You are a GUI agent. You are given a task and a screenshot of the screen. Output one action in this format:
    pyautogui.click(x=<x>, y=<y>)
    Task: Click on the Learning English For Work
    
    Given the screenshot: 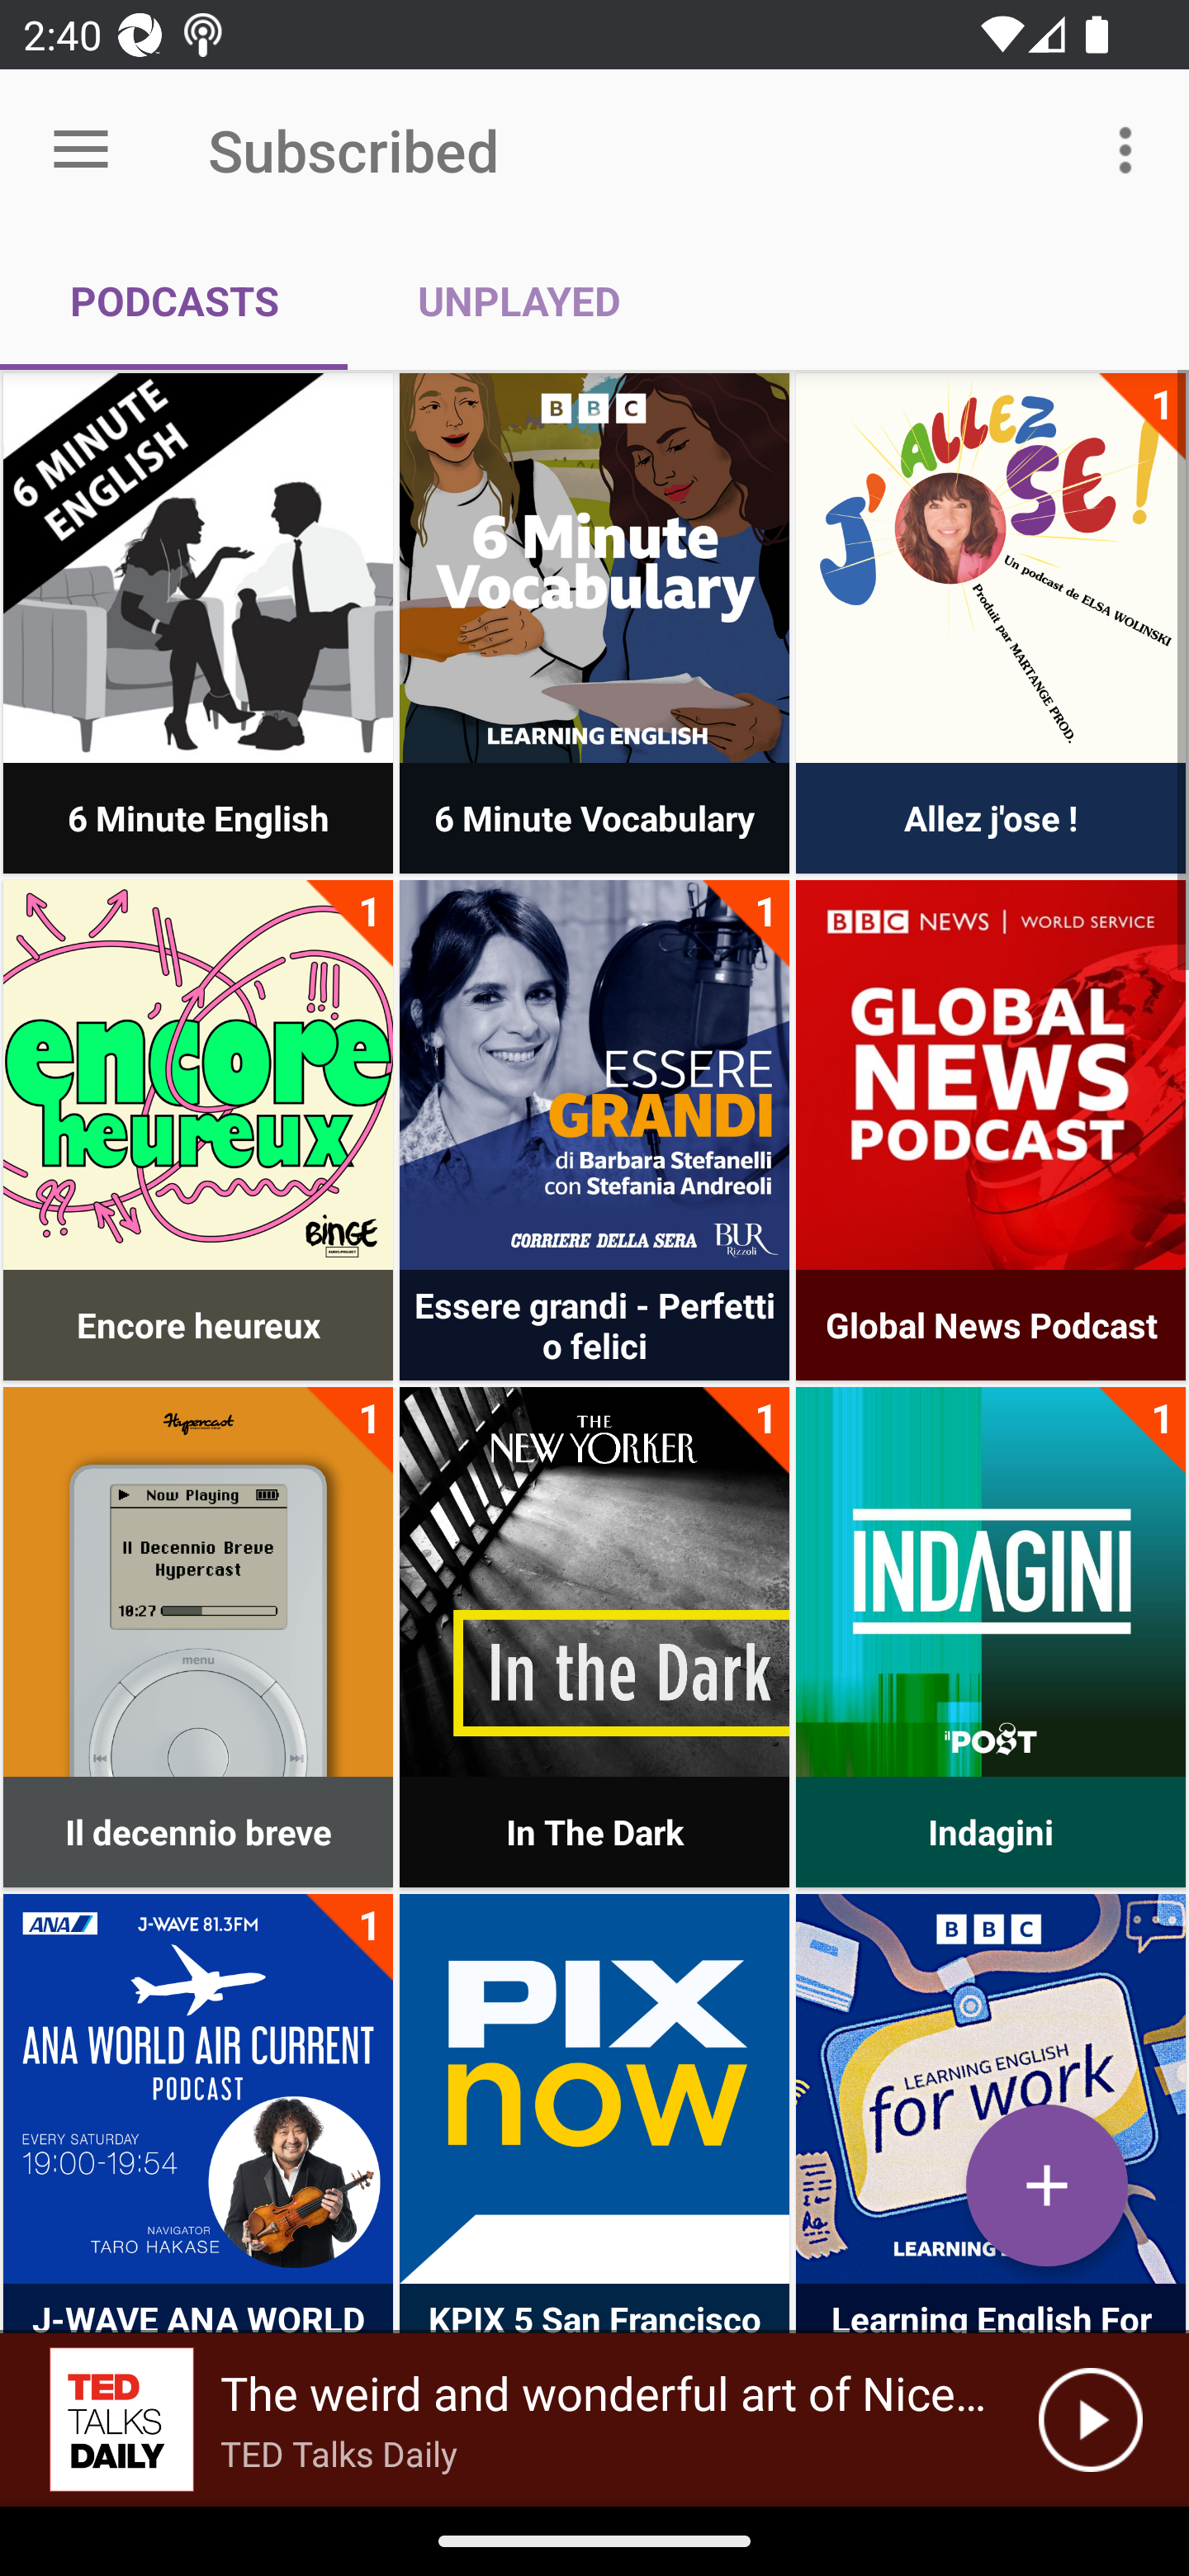 What is the action you would take?
    pyautogui.click(x=990, y=2089)
    